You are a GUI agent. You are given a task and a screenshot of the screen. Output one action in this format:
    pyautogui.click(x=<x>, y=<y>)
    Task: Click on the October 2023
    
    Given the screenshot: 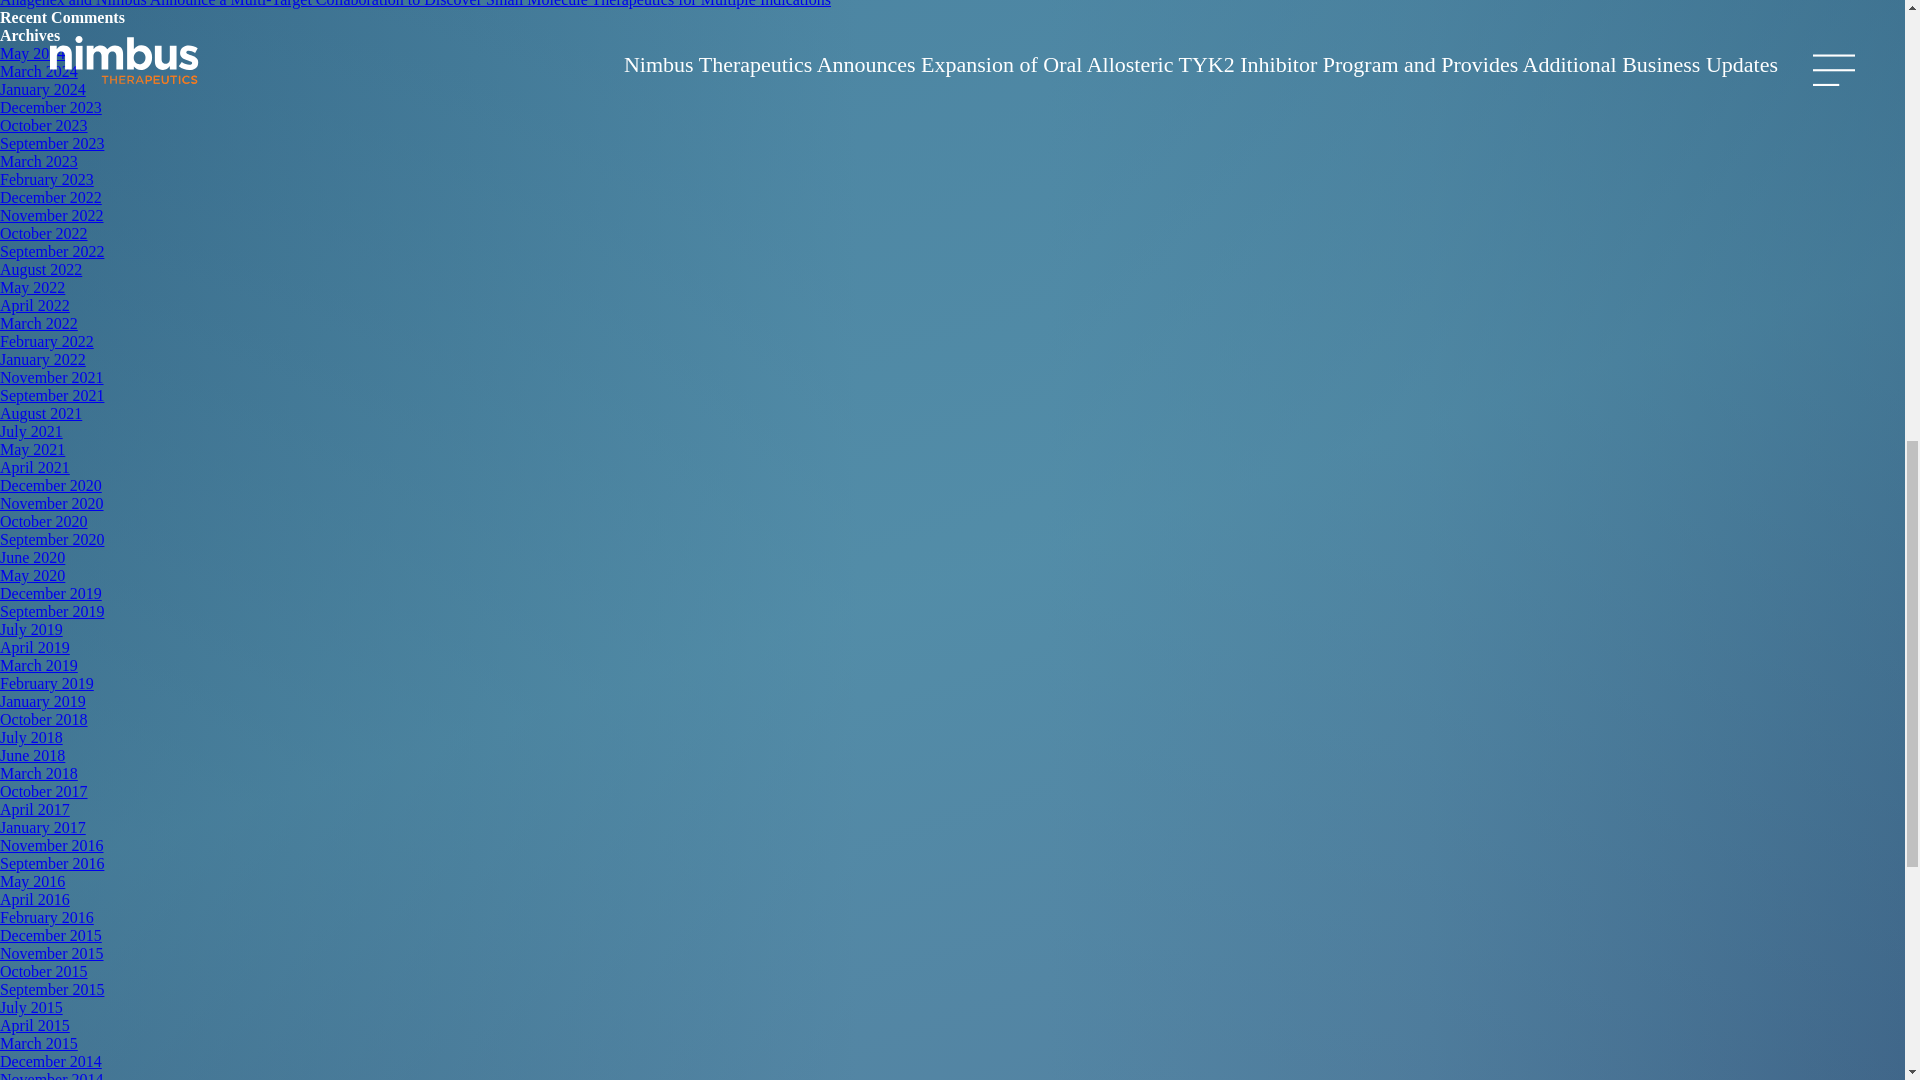 What is the action you would take?
    pyautogui.click(x=44, y=124)
    